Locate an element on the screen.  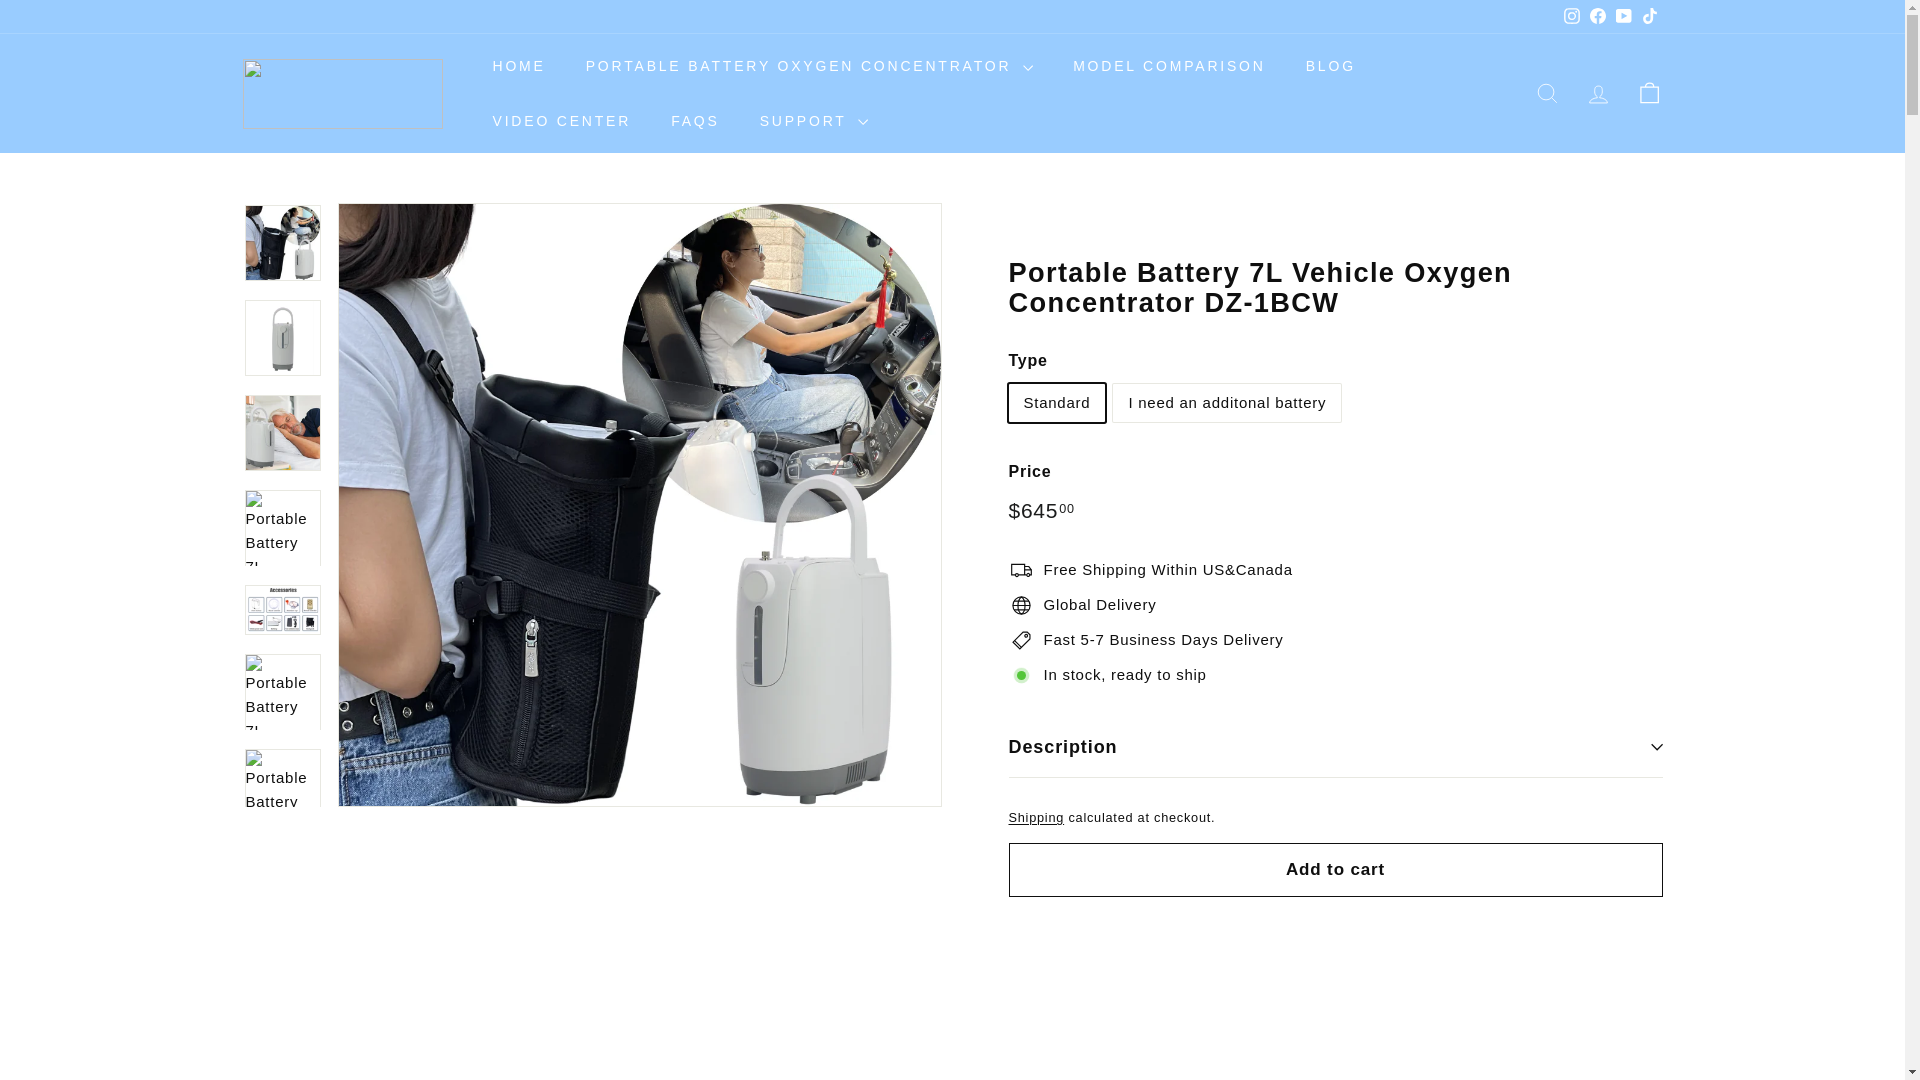
VIDEO CENTER is located at coordinates (561, 120).